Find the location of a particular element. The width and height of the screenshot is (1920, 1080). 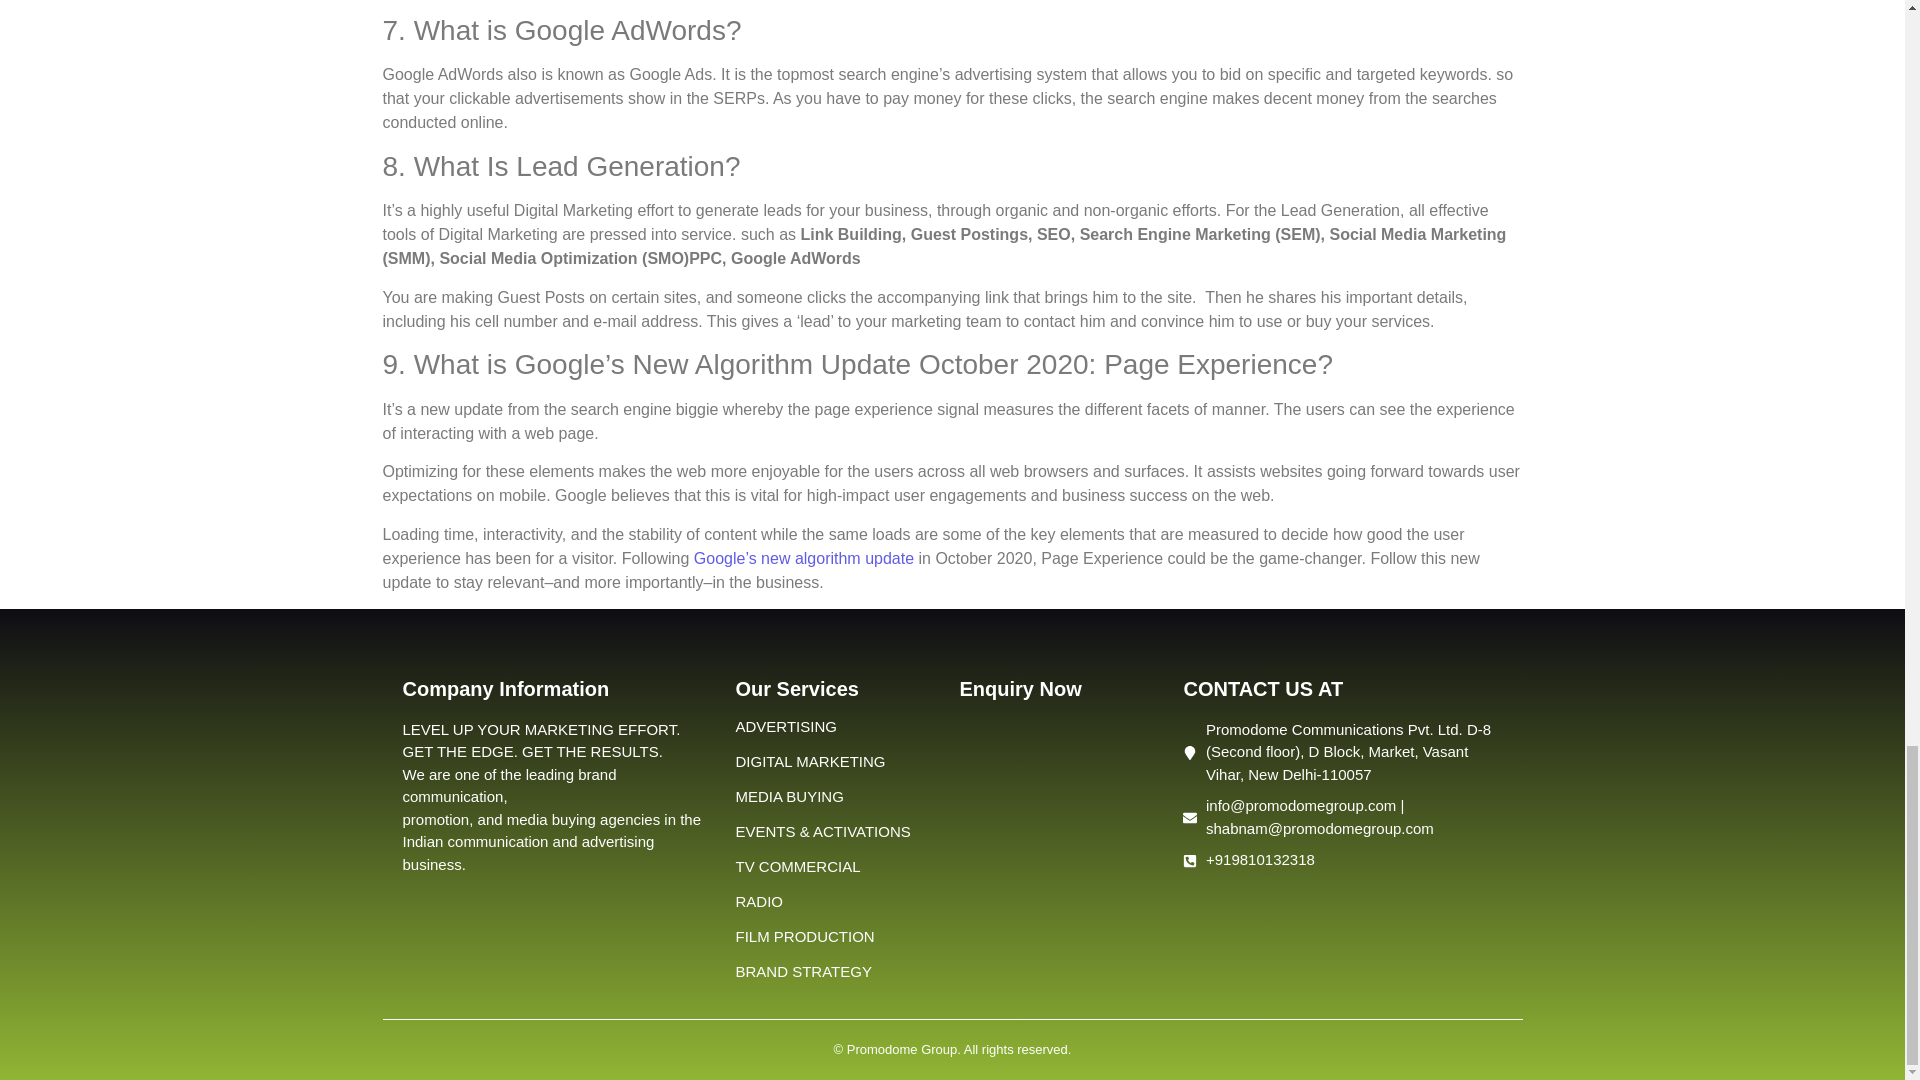

DIGITAL MARKETING is located at coordinates (810, 761).